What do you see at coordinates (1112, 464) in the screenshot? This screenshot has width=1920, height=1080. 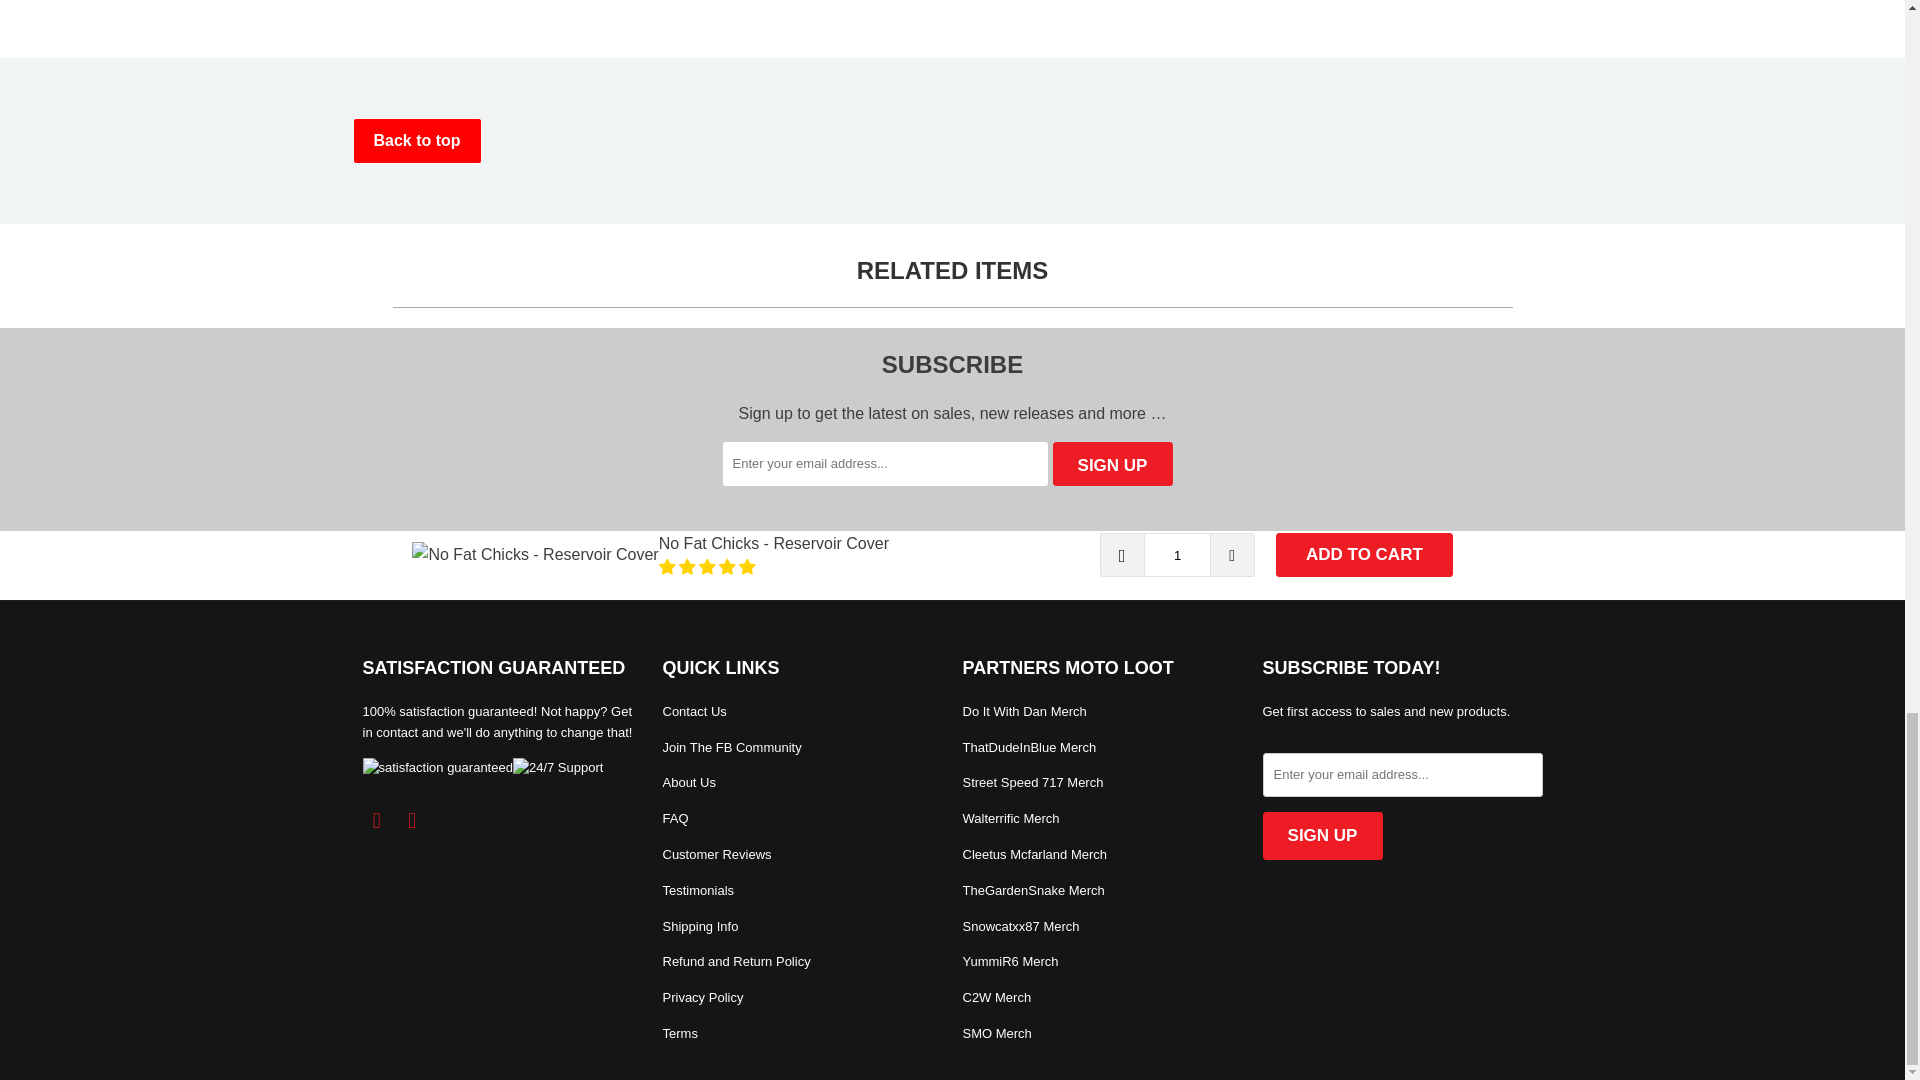 I see `Sign Up` at bounding box center [1112, 464].